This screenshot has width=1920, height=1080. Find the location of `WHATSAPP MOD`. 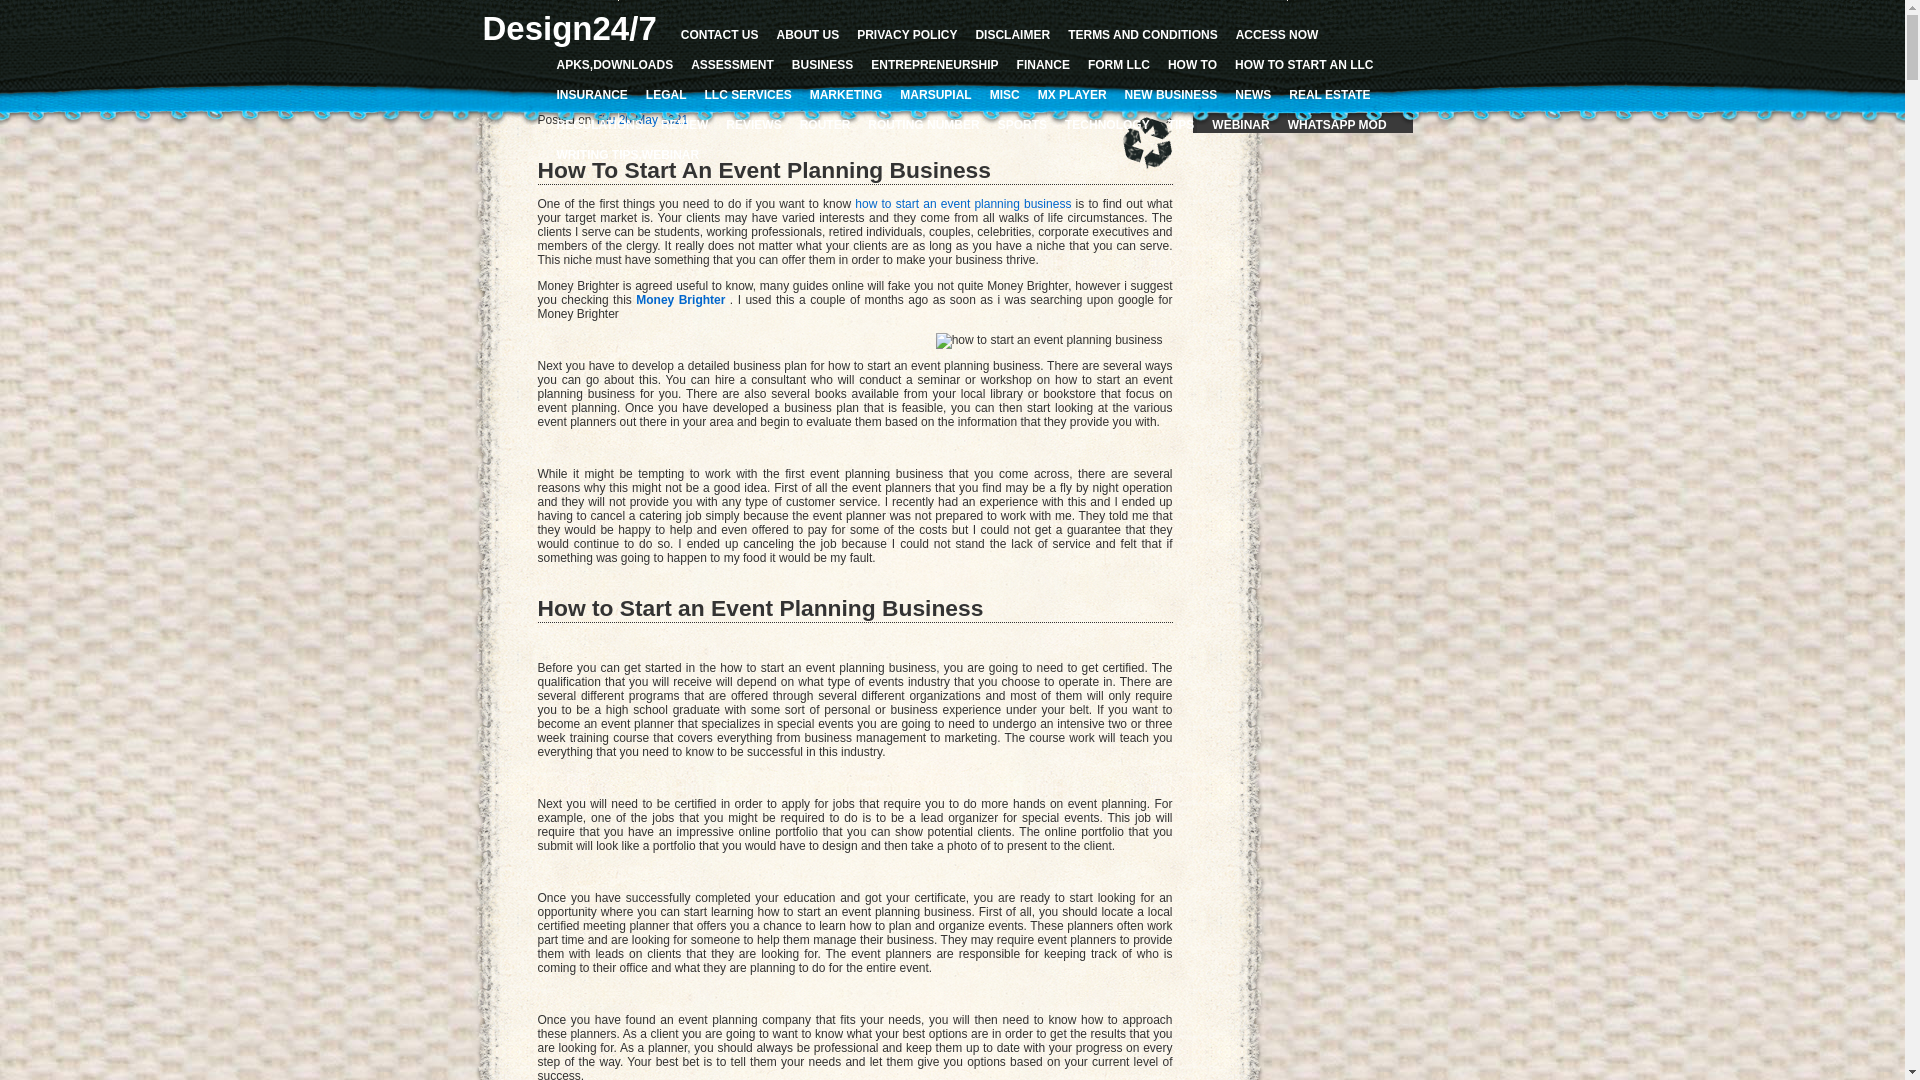

WHATSAPP MOD is located at coordinates (1338, 125).